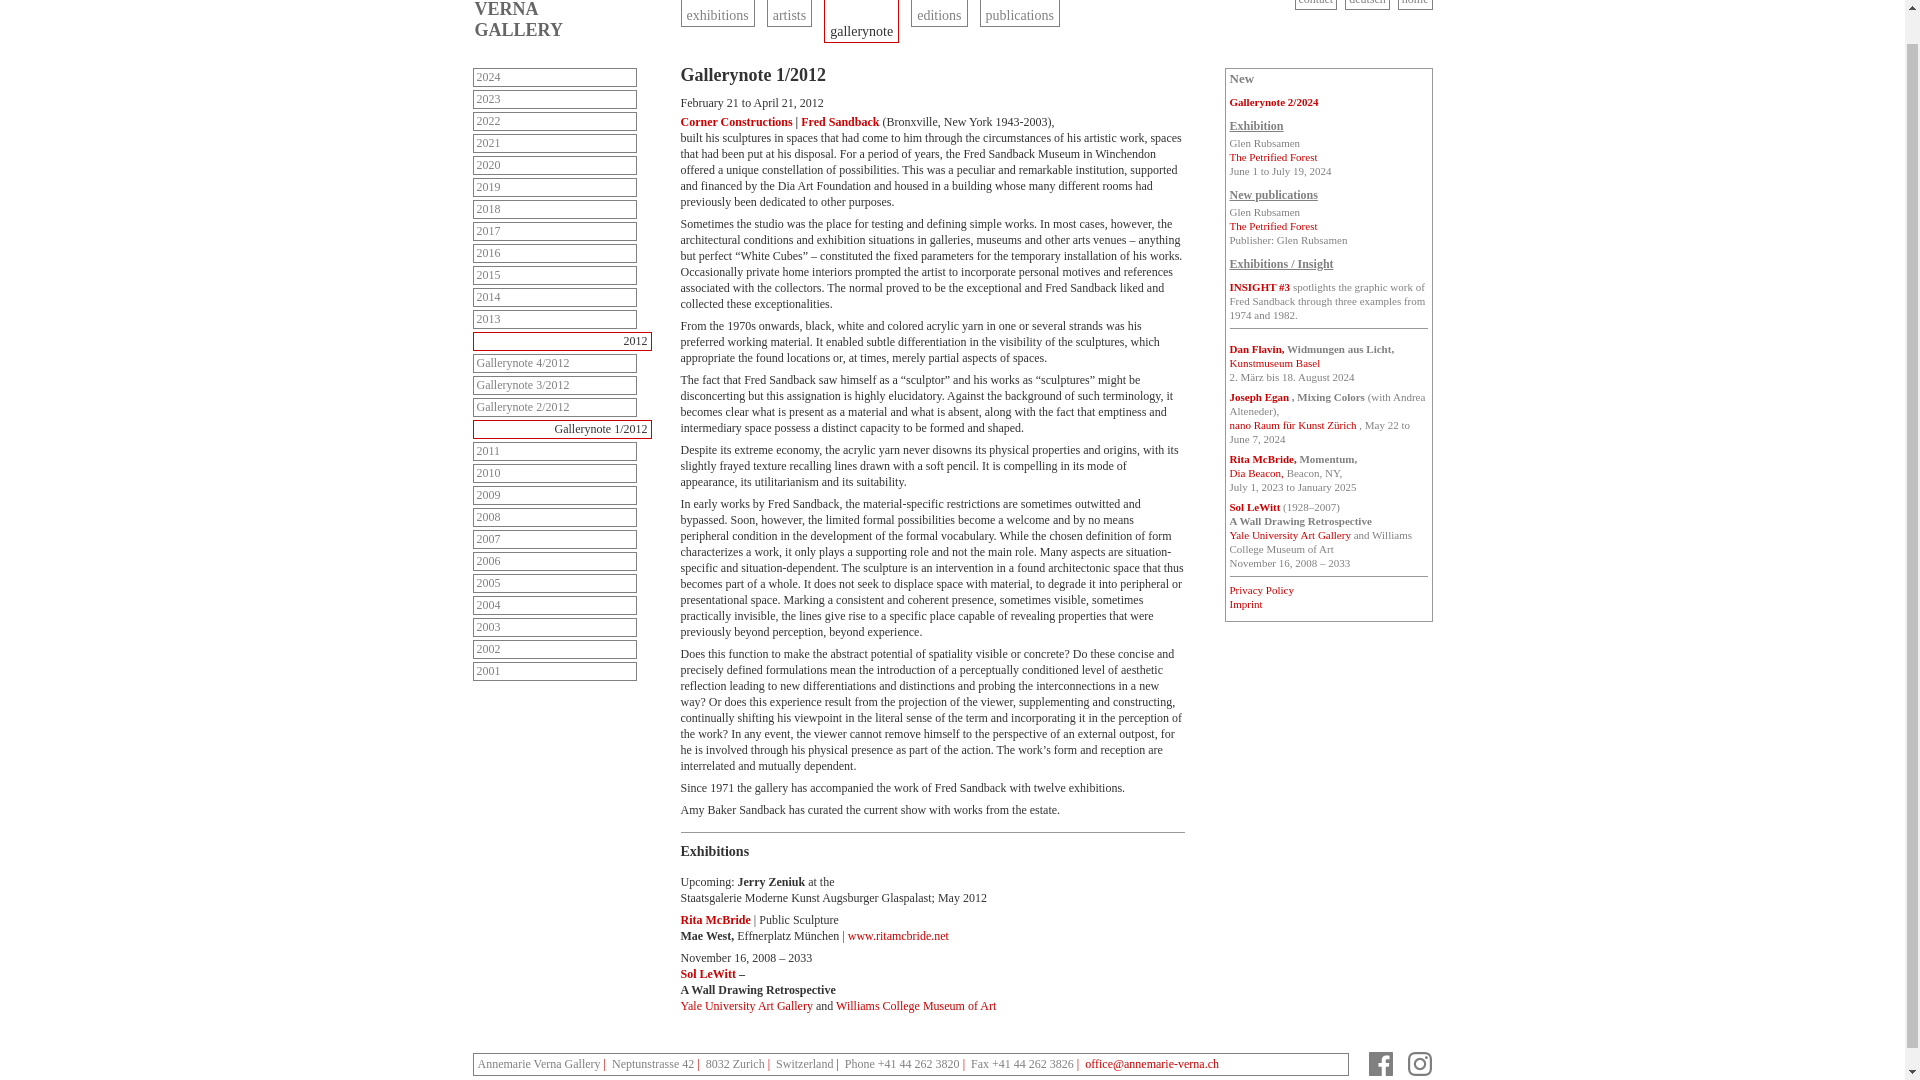 Image resolution: width=1920 pixels, height=1080 pixels. I want to click on 2018, so click(554, 209).